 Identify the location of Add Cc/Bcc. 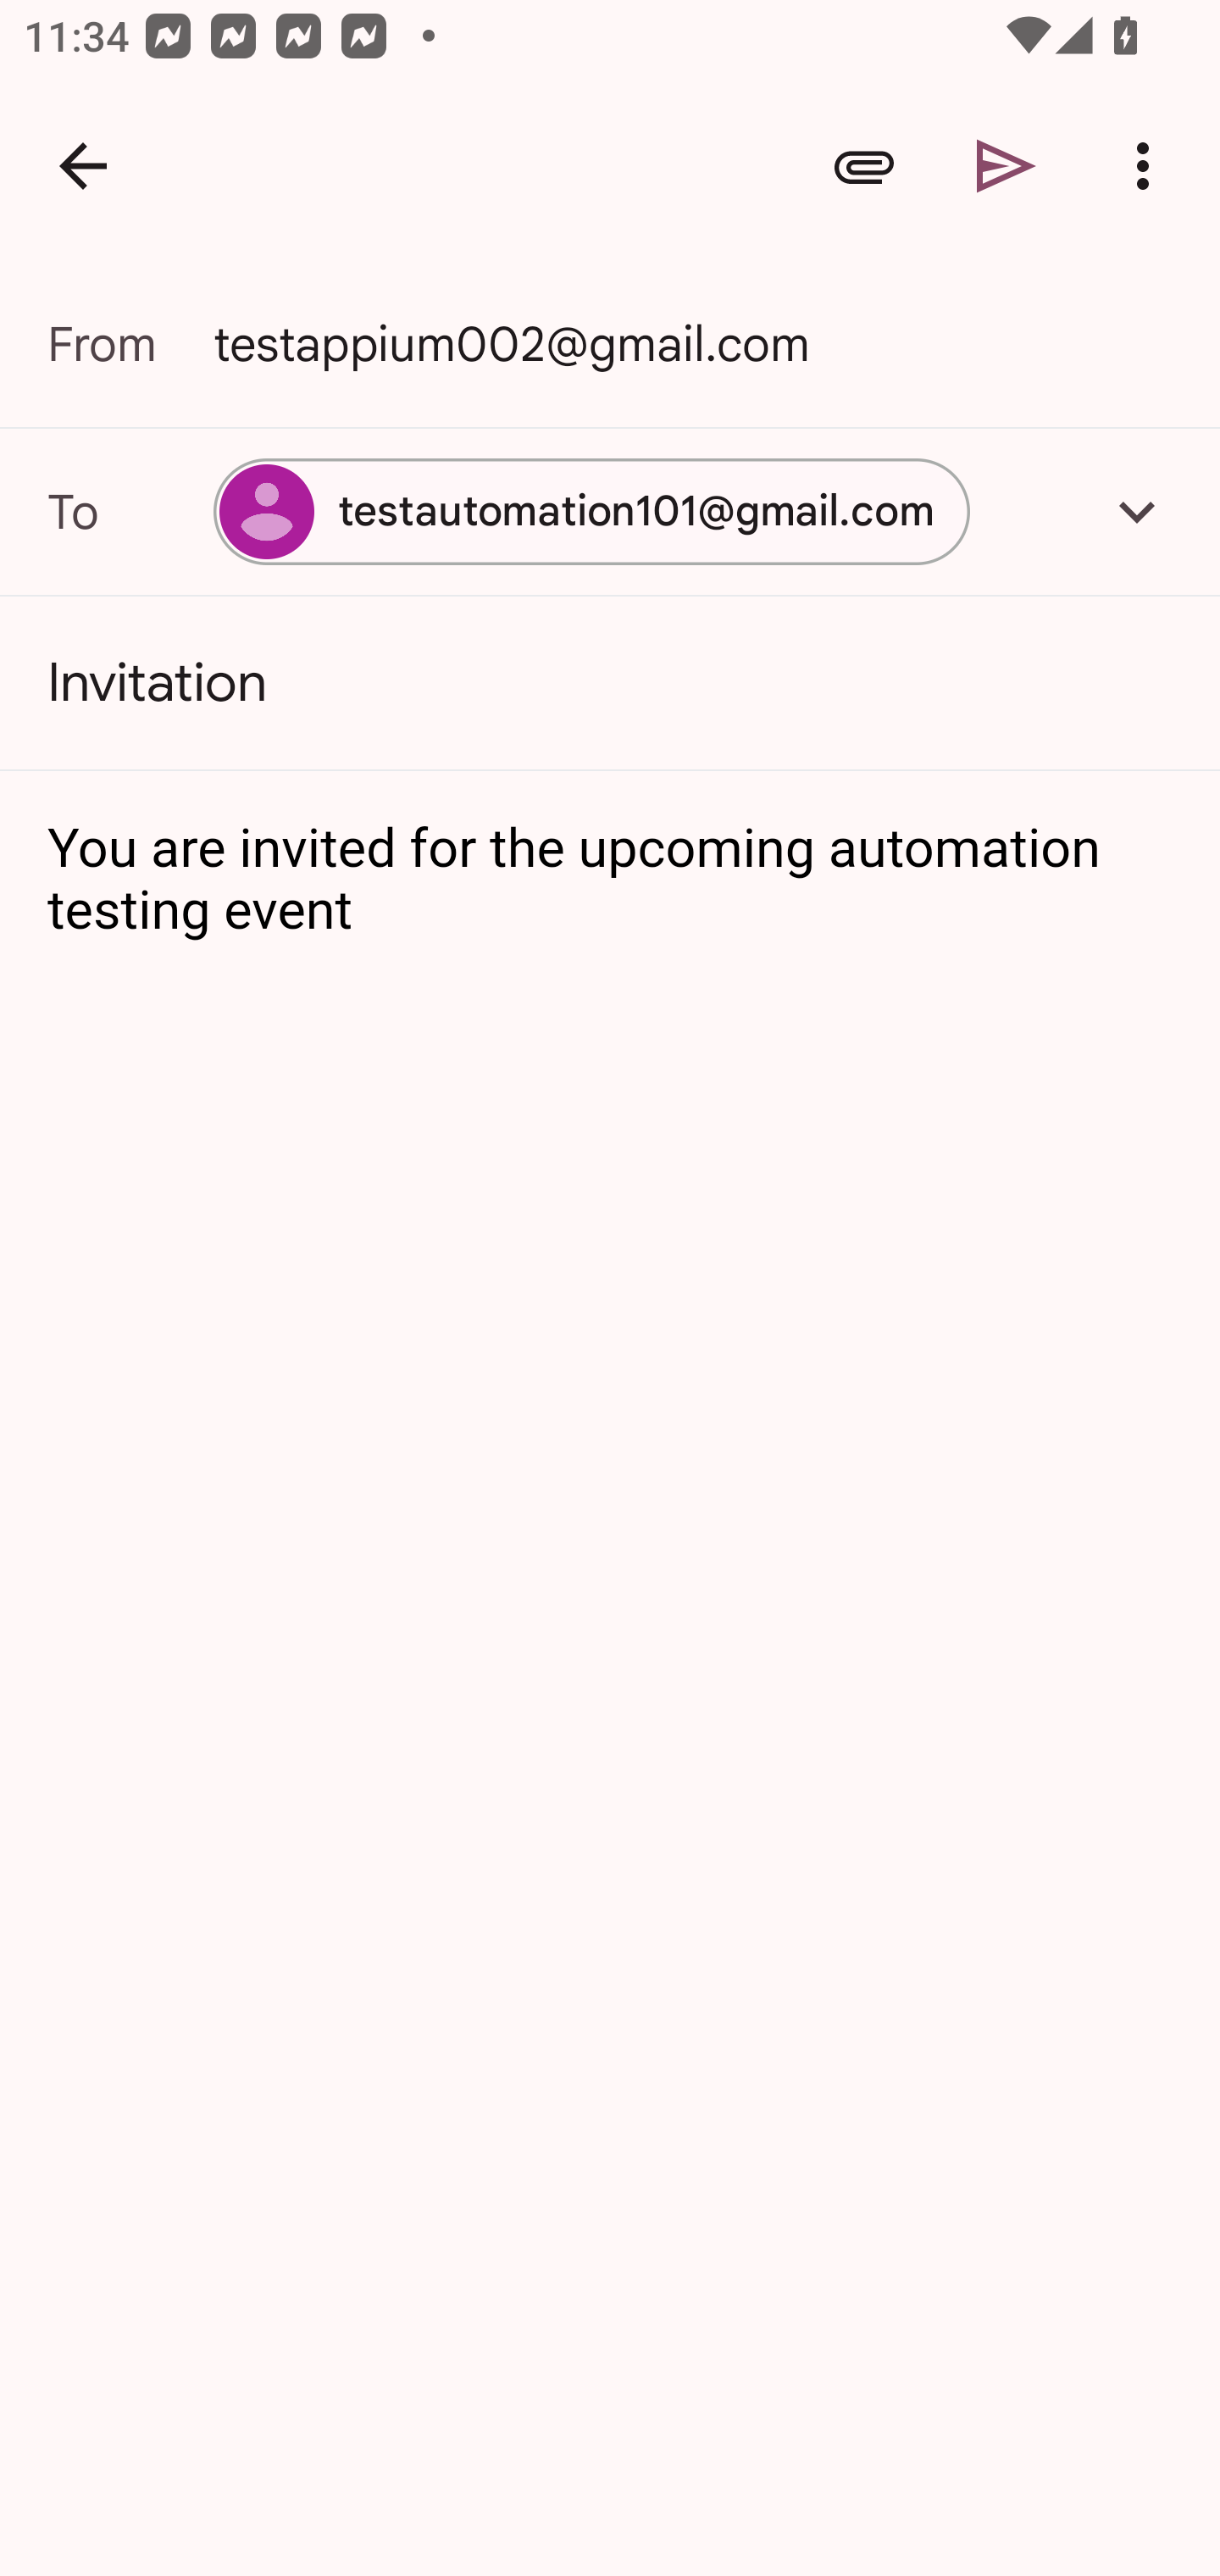
(1137, 511).